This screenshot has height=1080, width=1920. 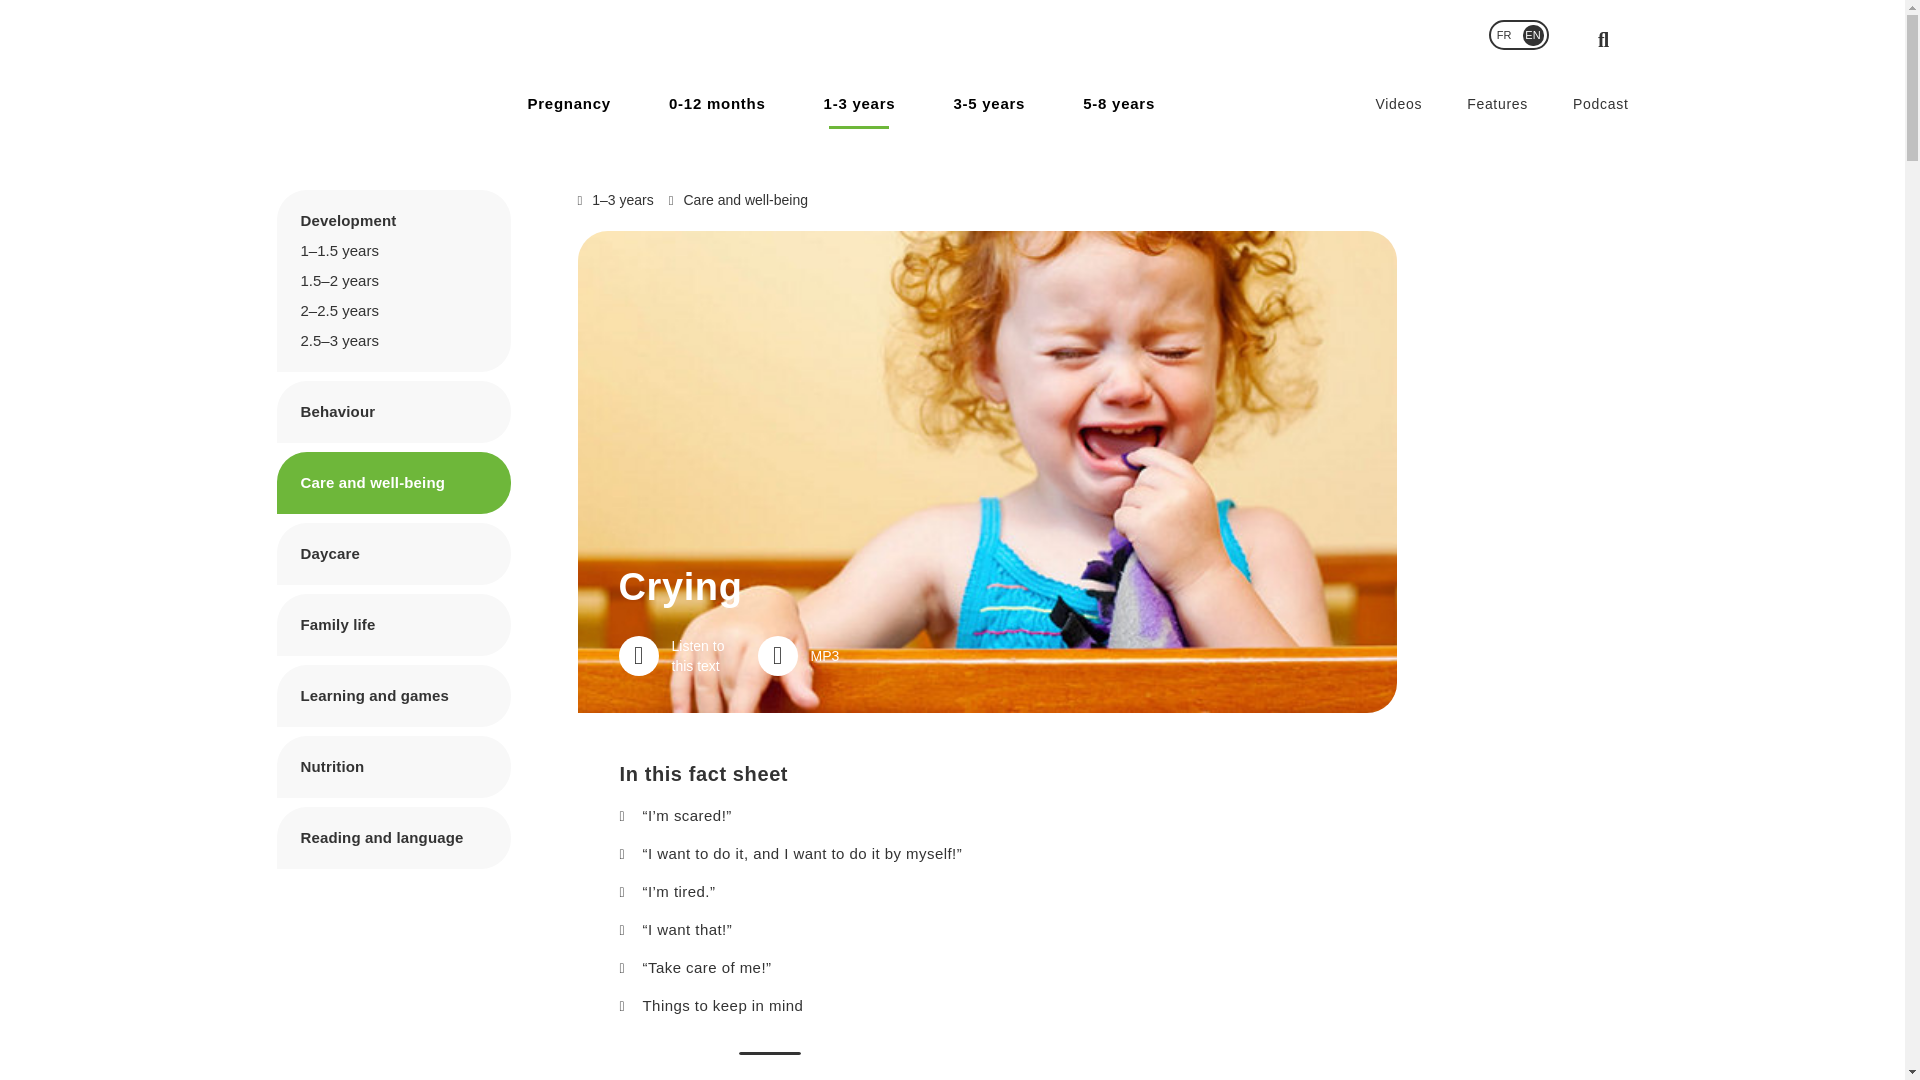 I want to click on Home, so click(x=352, y=72).